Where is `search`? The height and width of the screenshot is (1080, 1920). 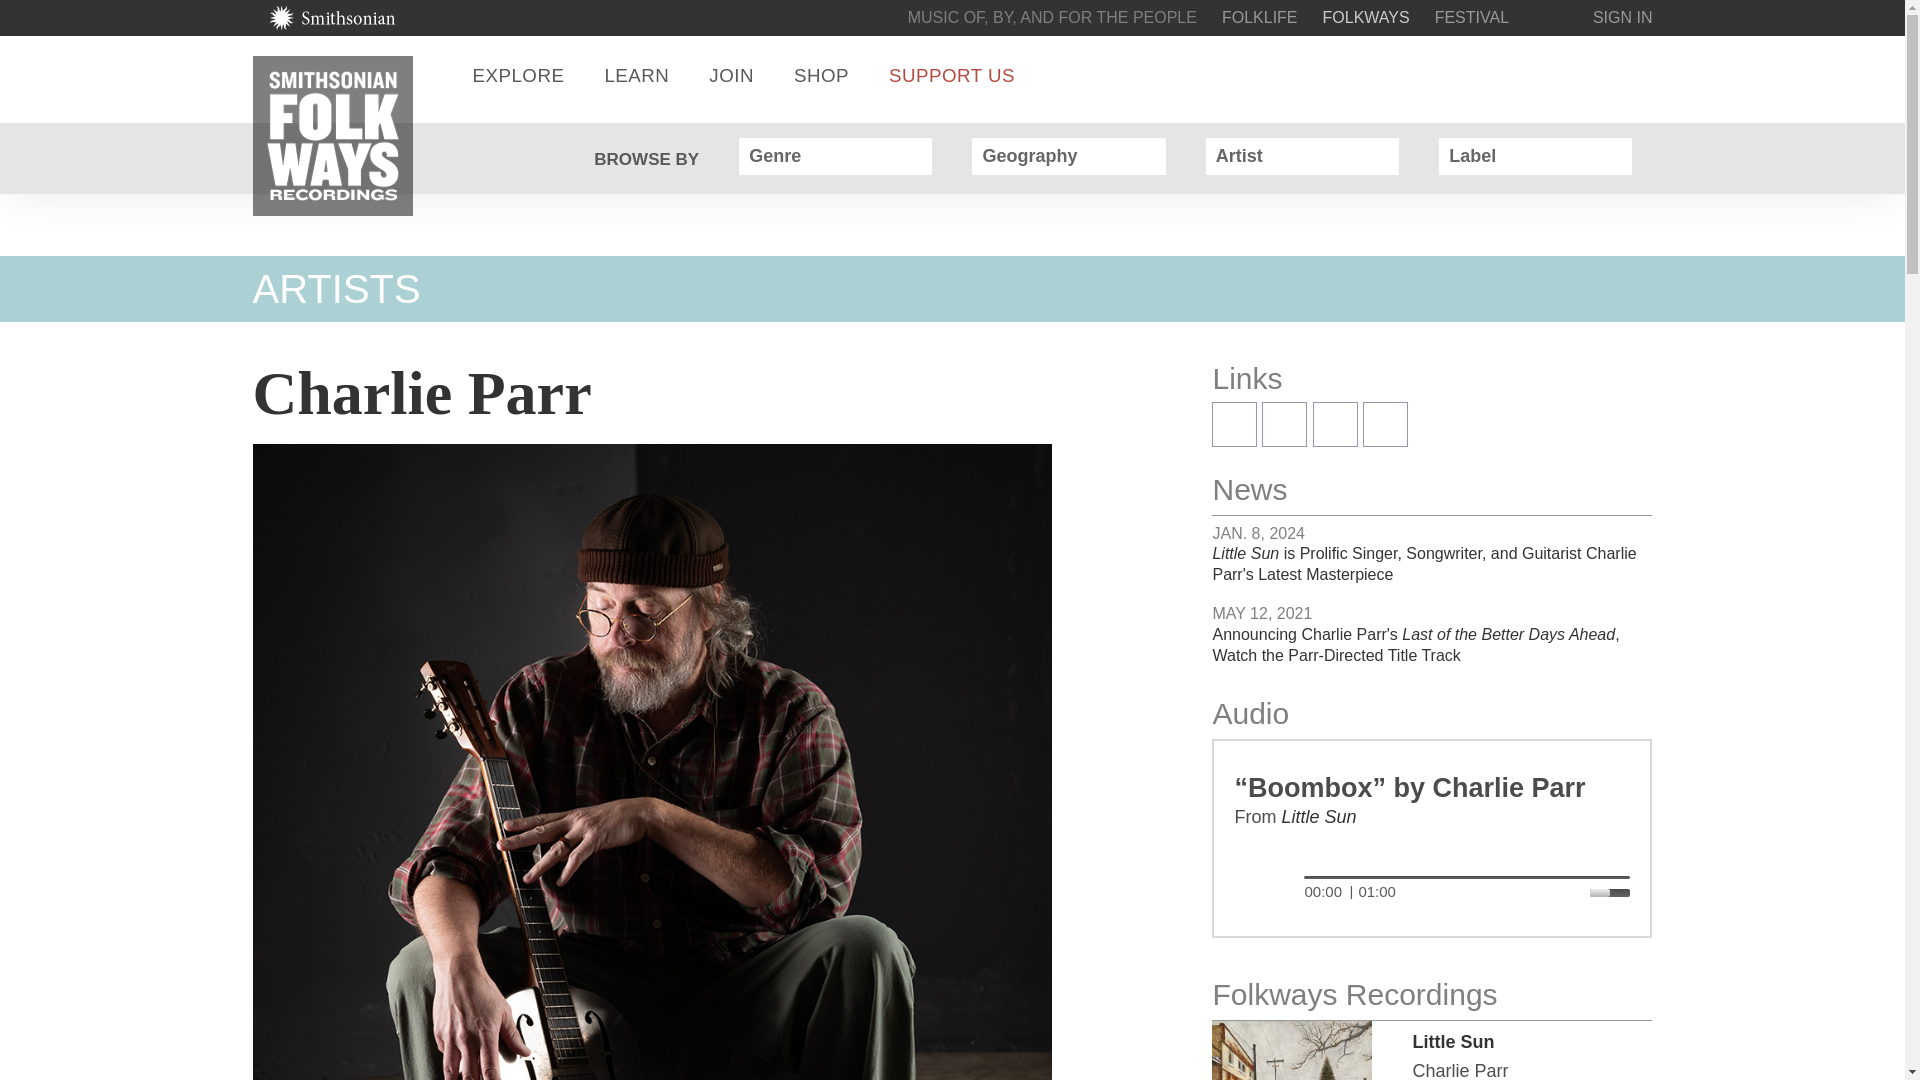 search is located at coordinates (1520, 75).